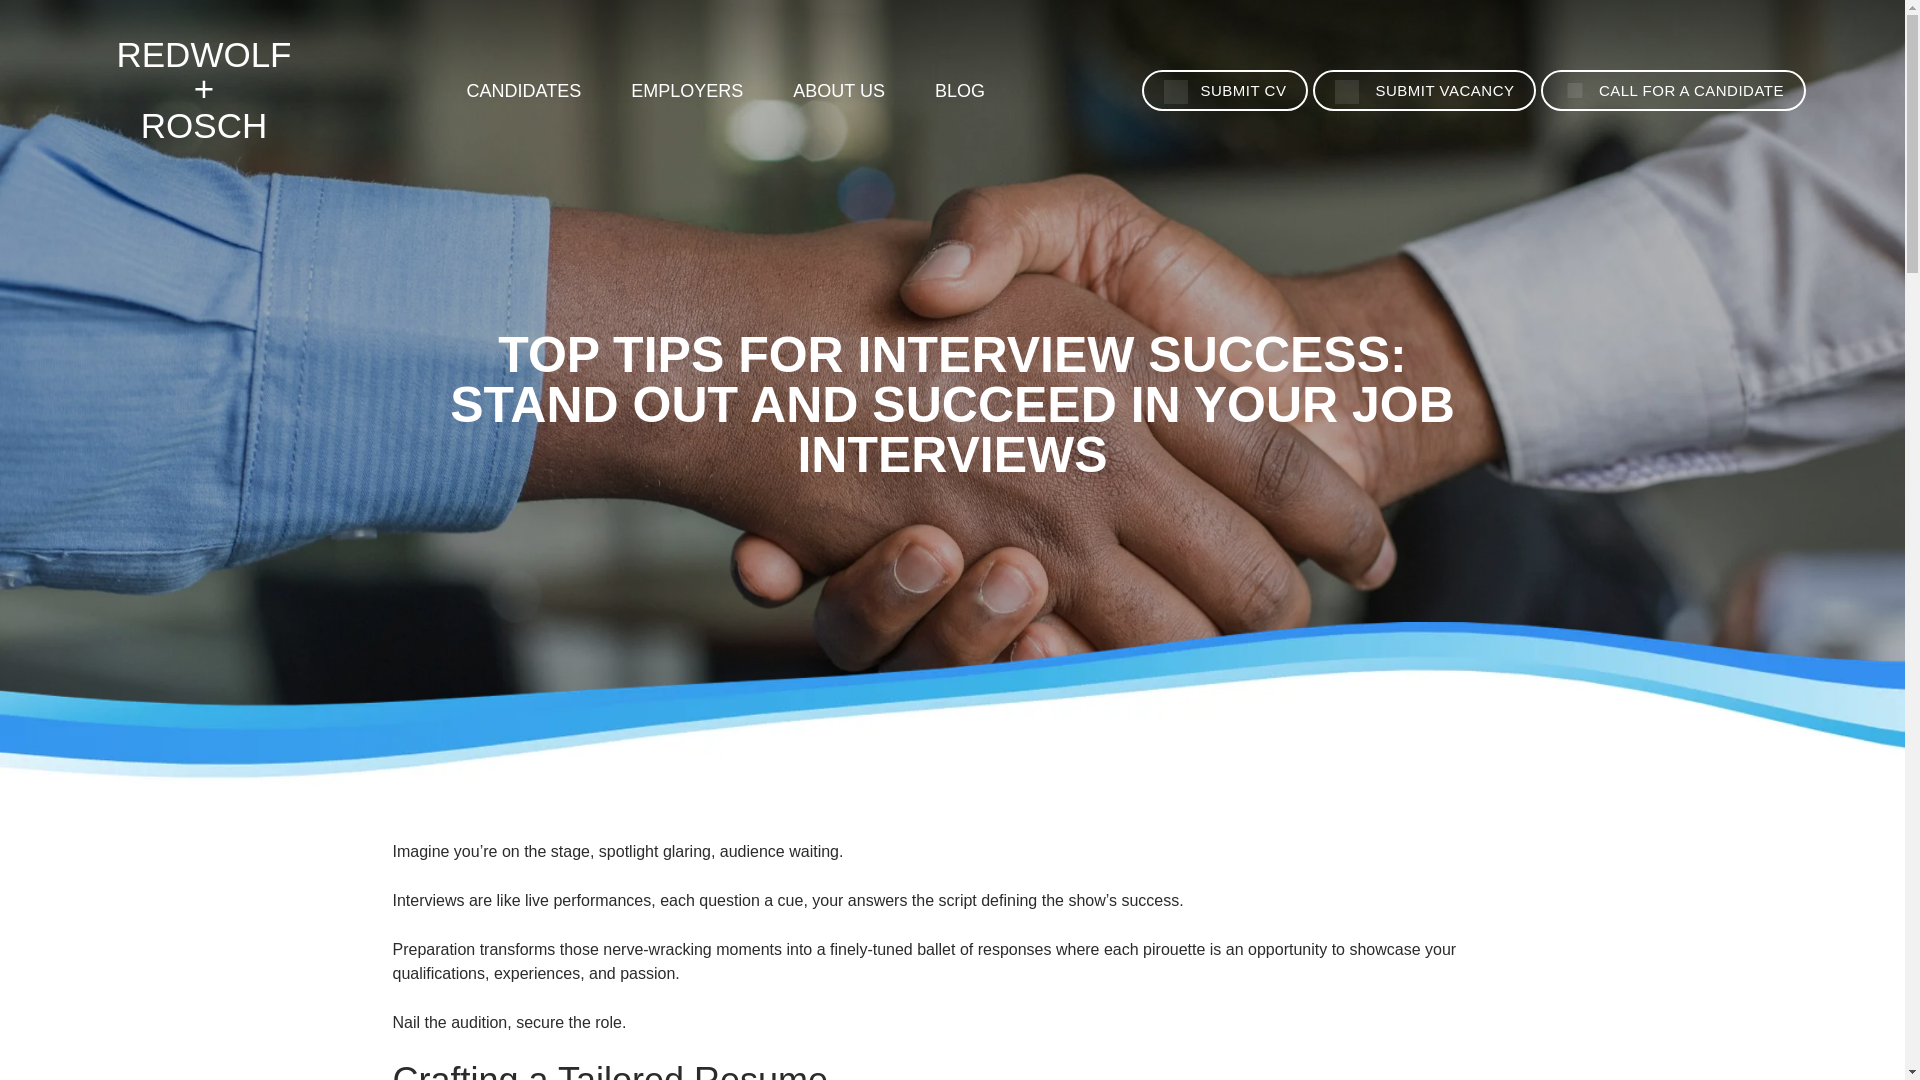 Image resolution: width=1920 pixels, height=1080 pixels. I want to click on SUBMIT VACANCY, so click(1425, 90).